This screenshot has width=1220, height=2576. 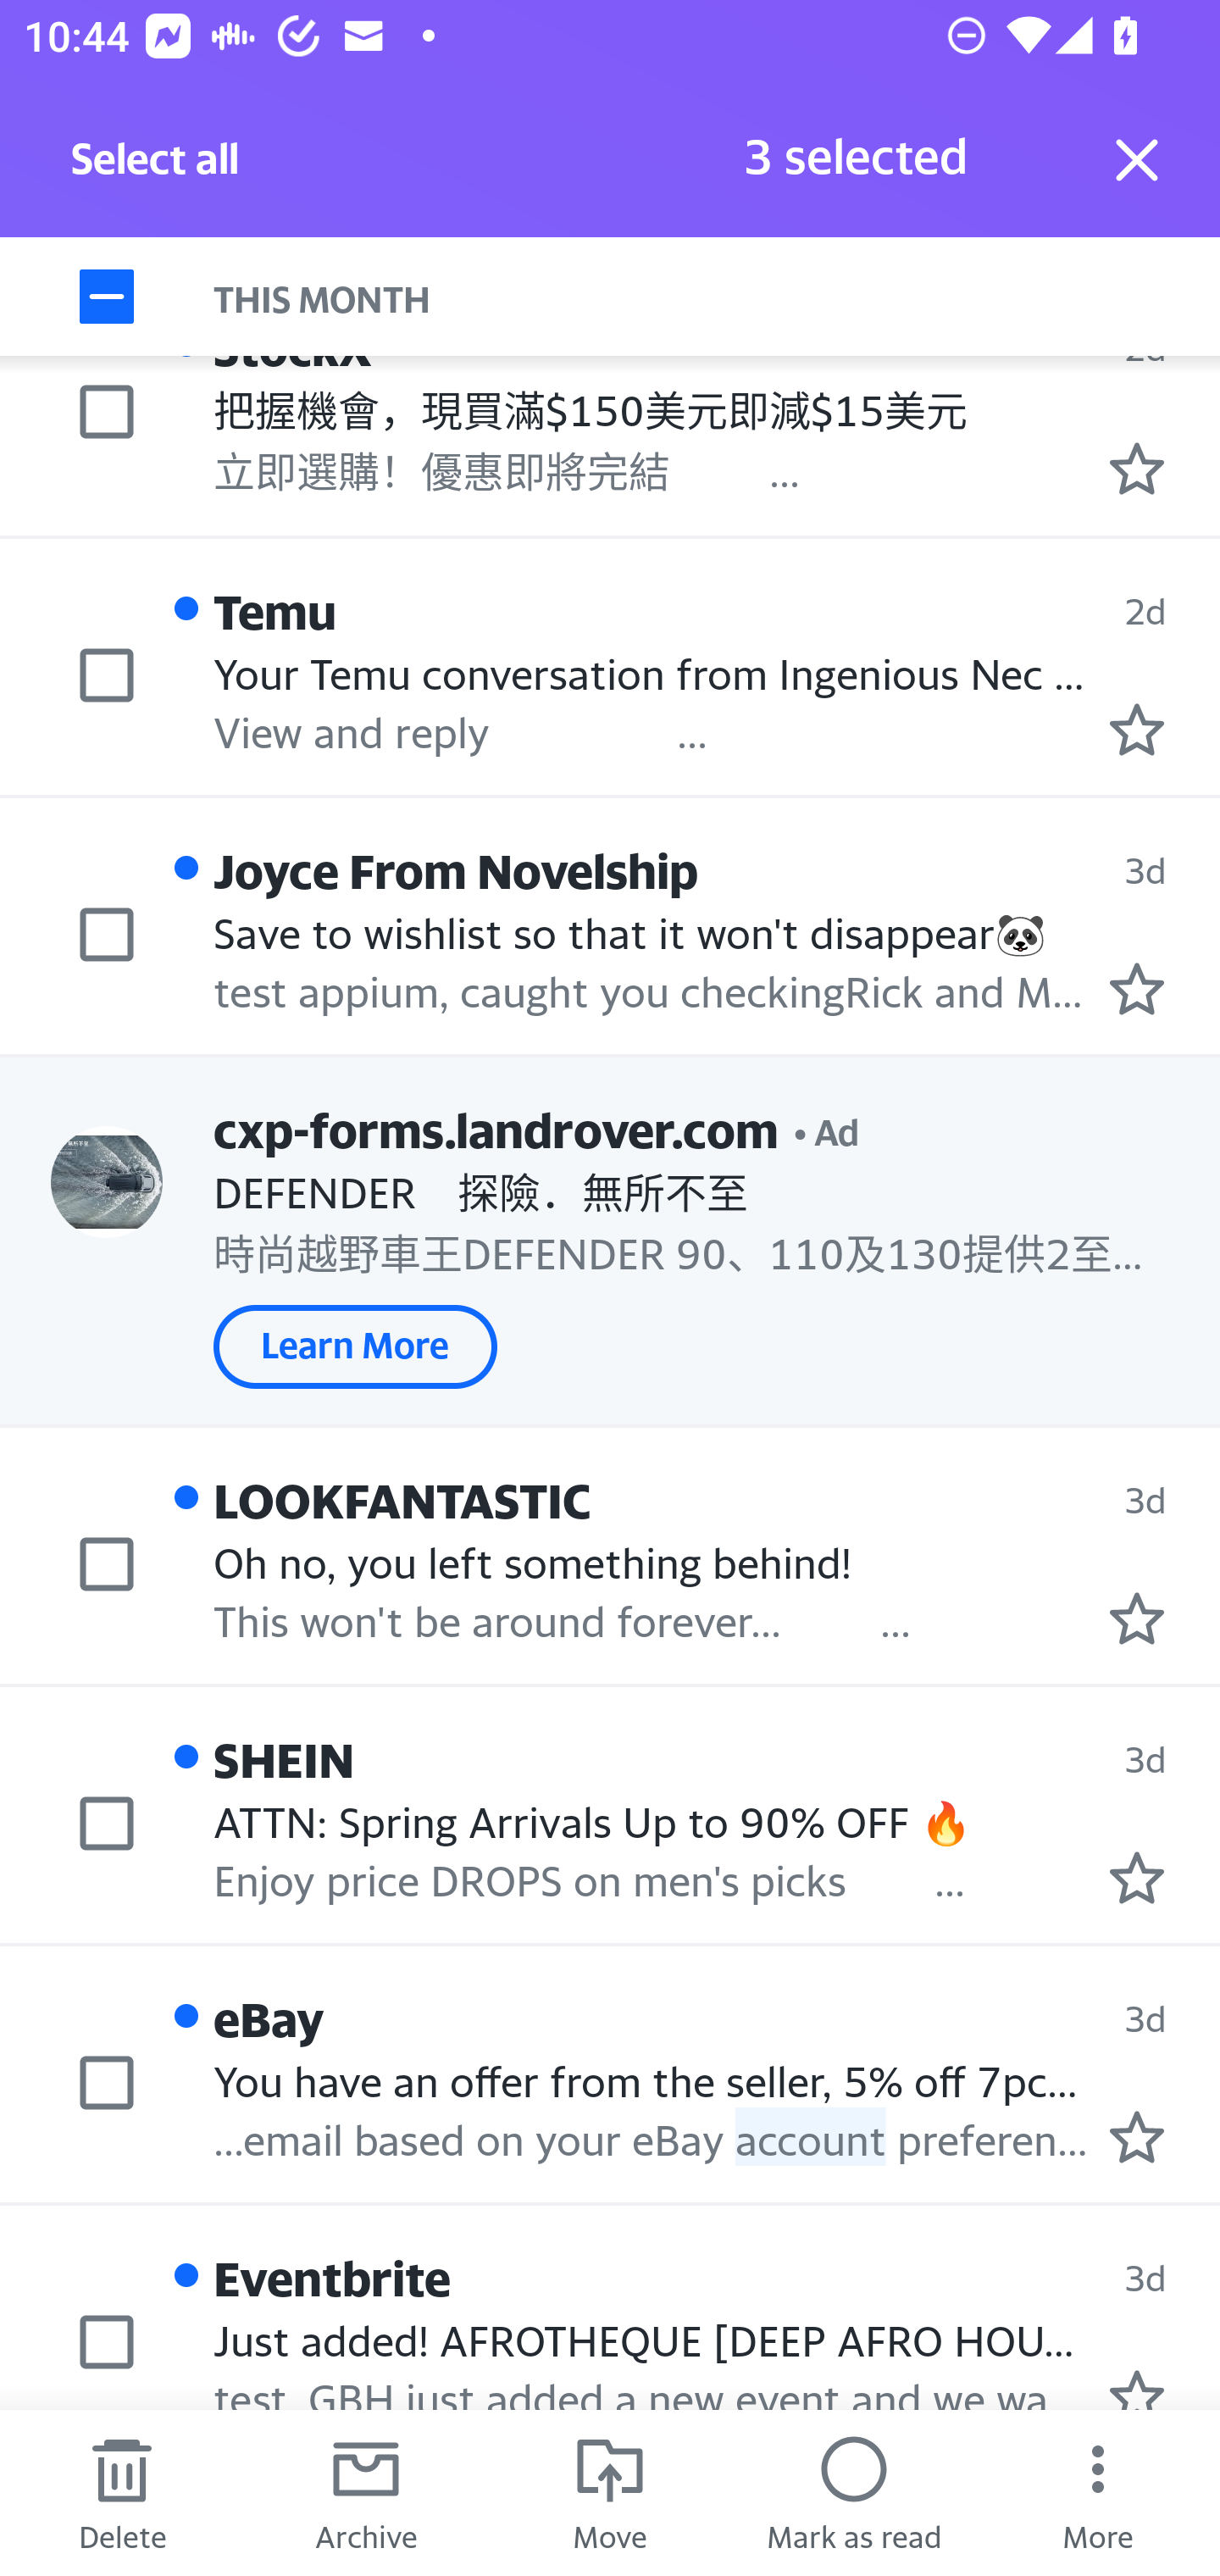 I want to click on Delete, so click(x=122, y=2493).